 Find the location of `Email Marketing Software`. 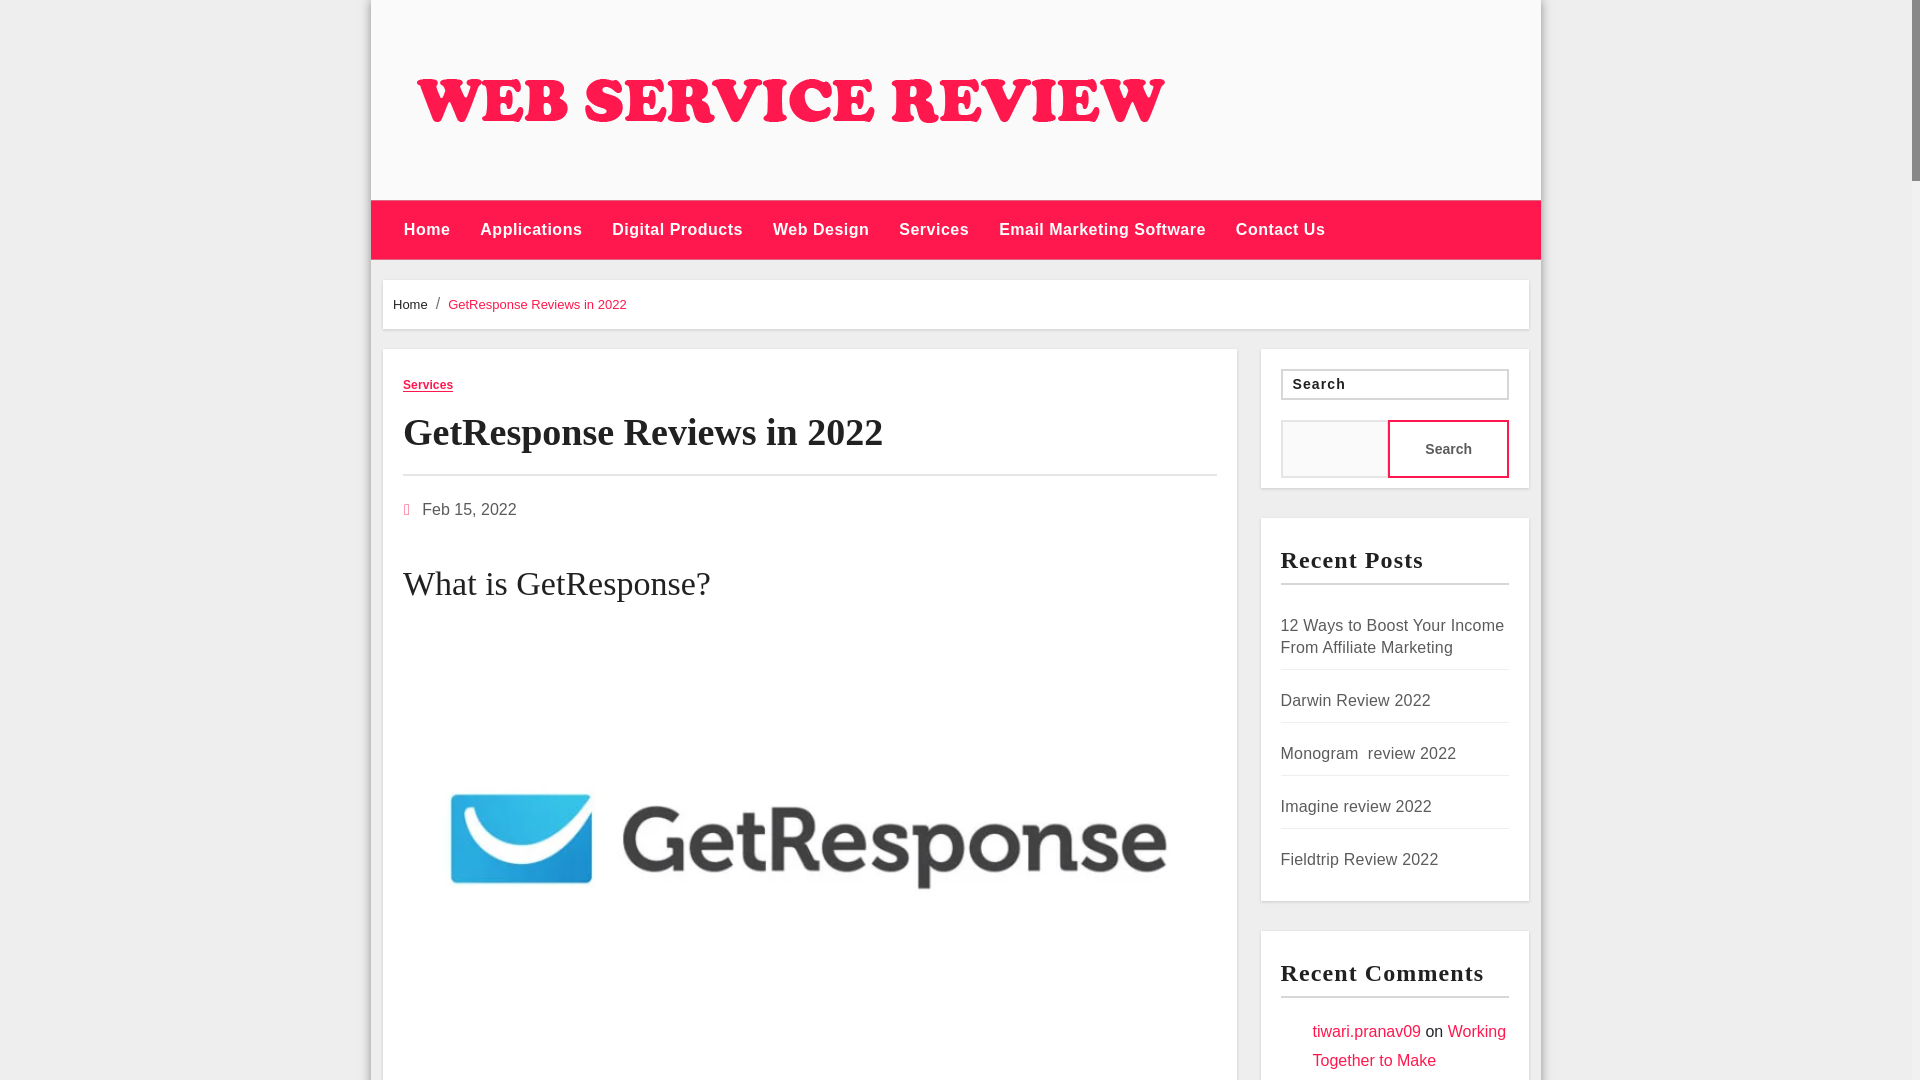

Email Marketing Software is located at coordinates (1102, 230).